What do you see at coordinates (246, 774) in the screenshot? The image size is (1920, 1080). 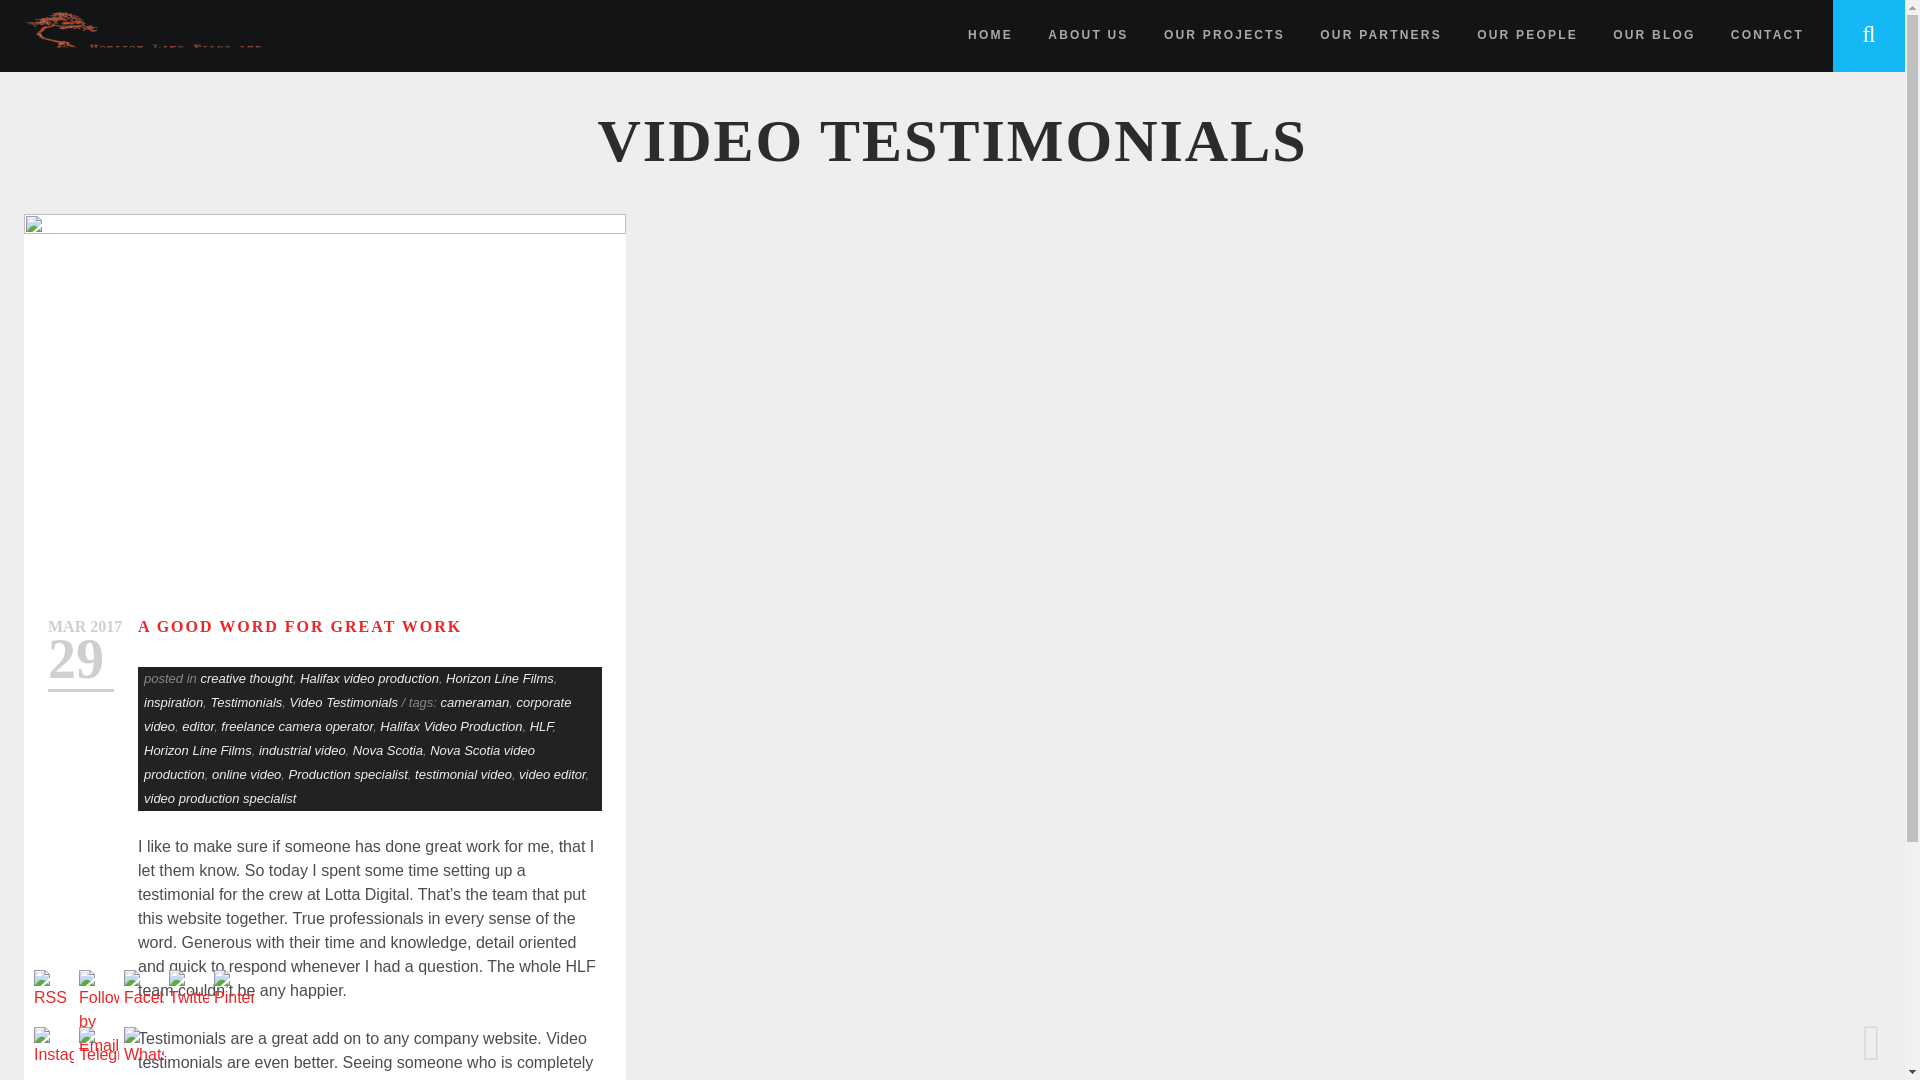 I see `online video` at bounding box center [246, 774].